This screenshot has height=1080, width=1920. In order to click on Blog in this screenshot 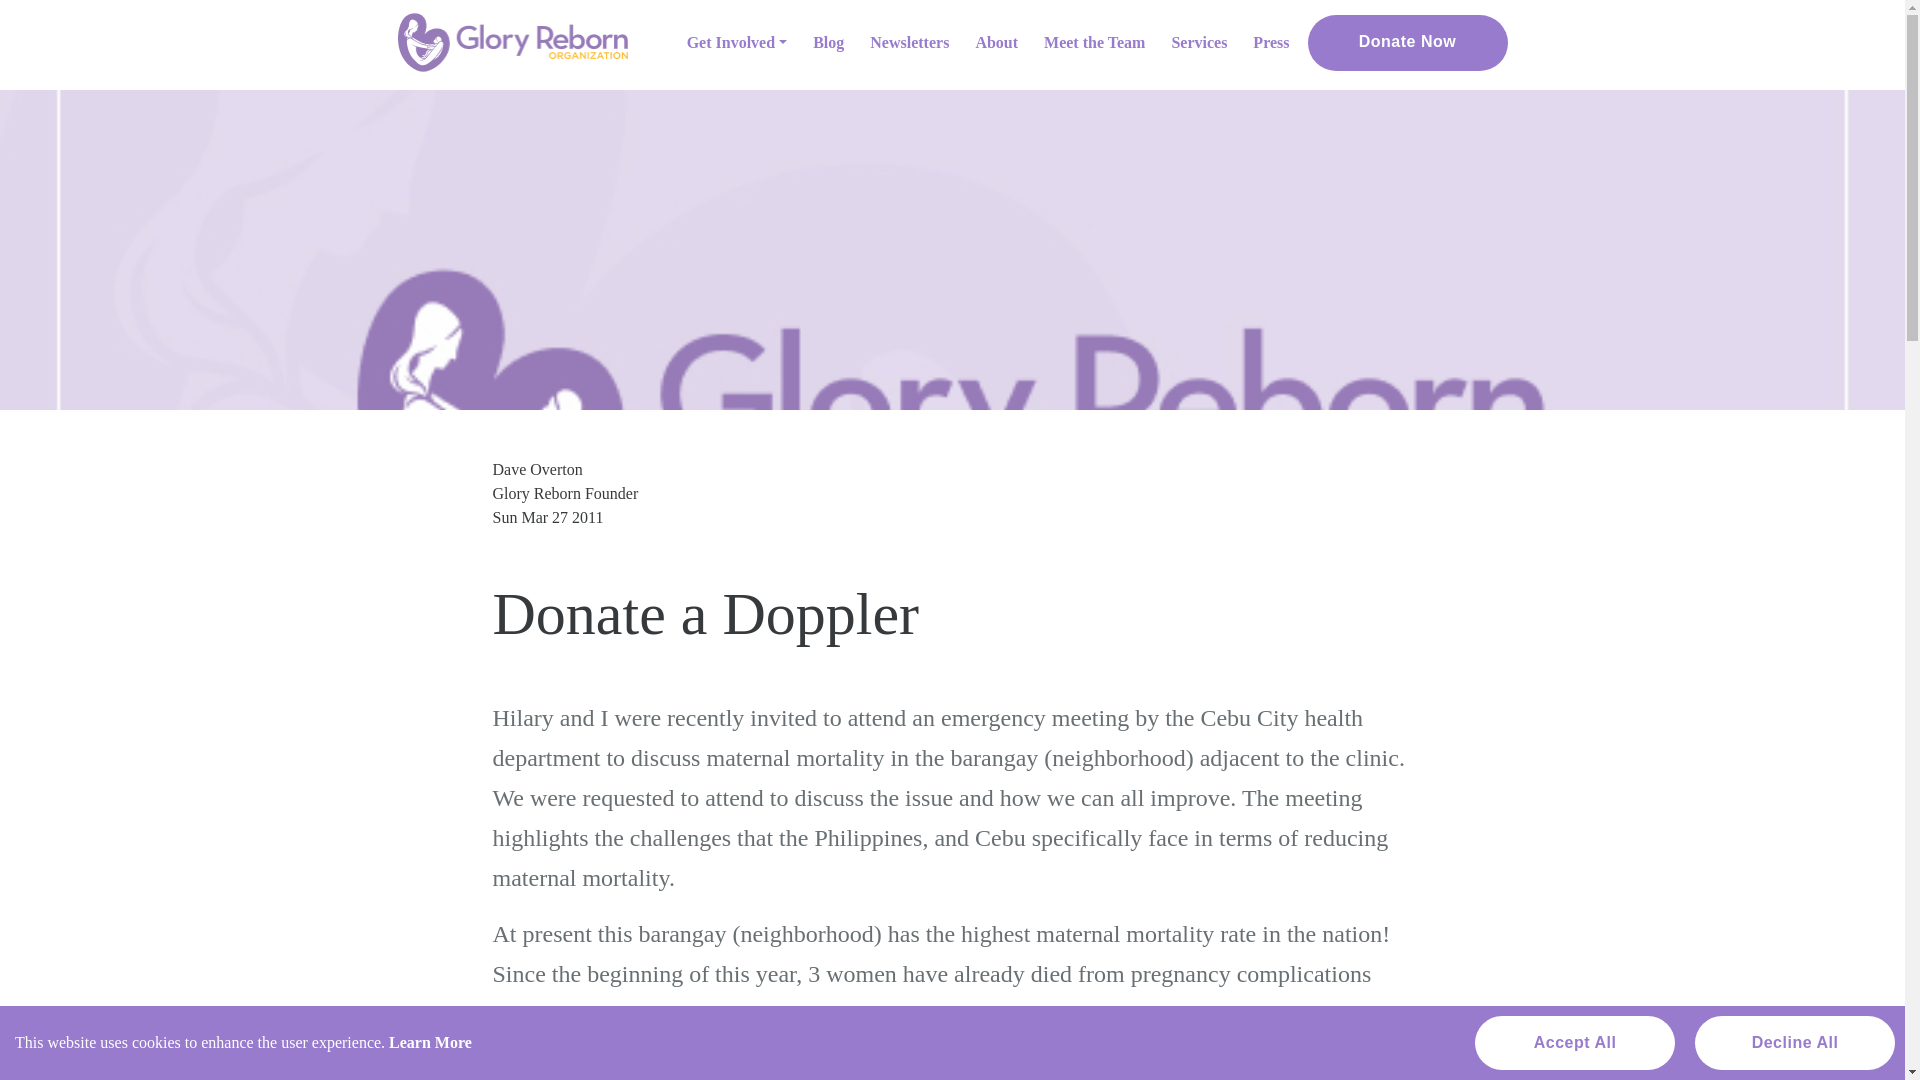, I will do `click(828, 42)`.